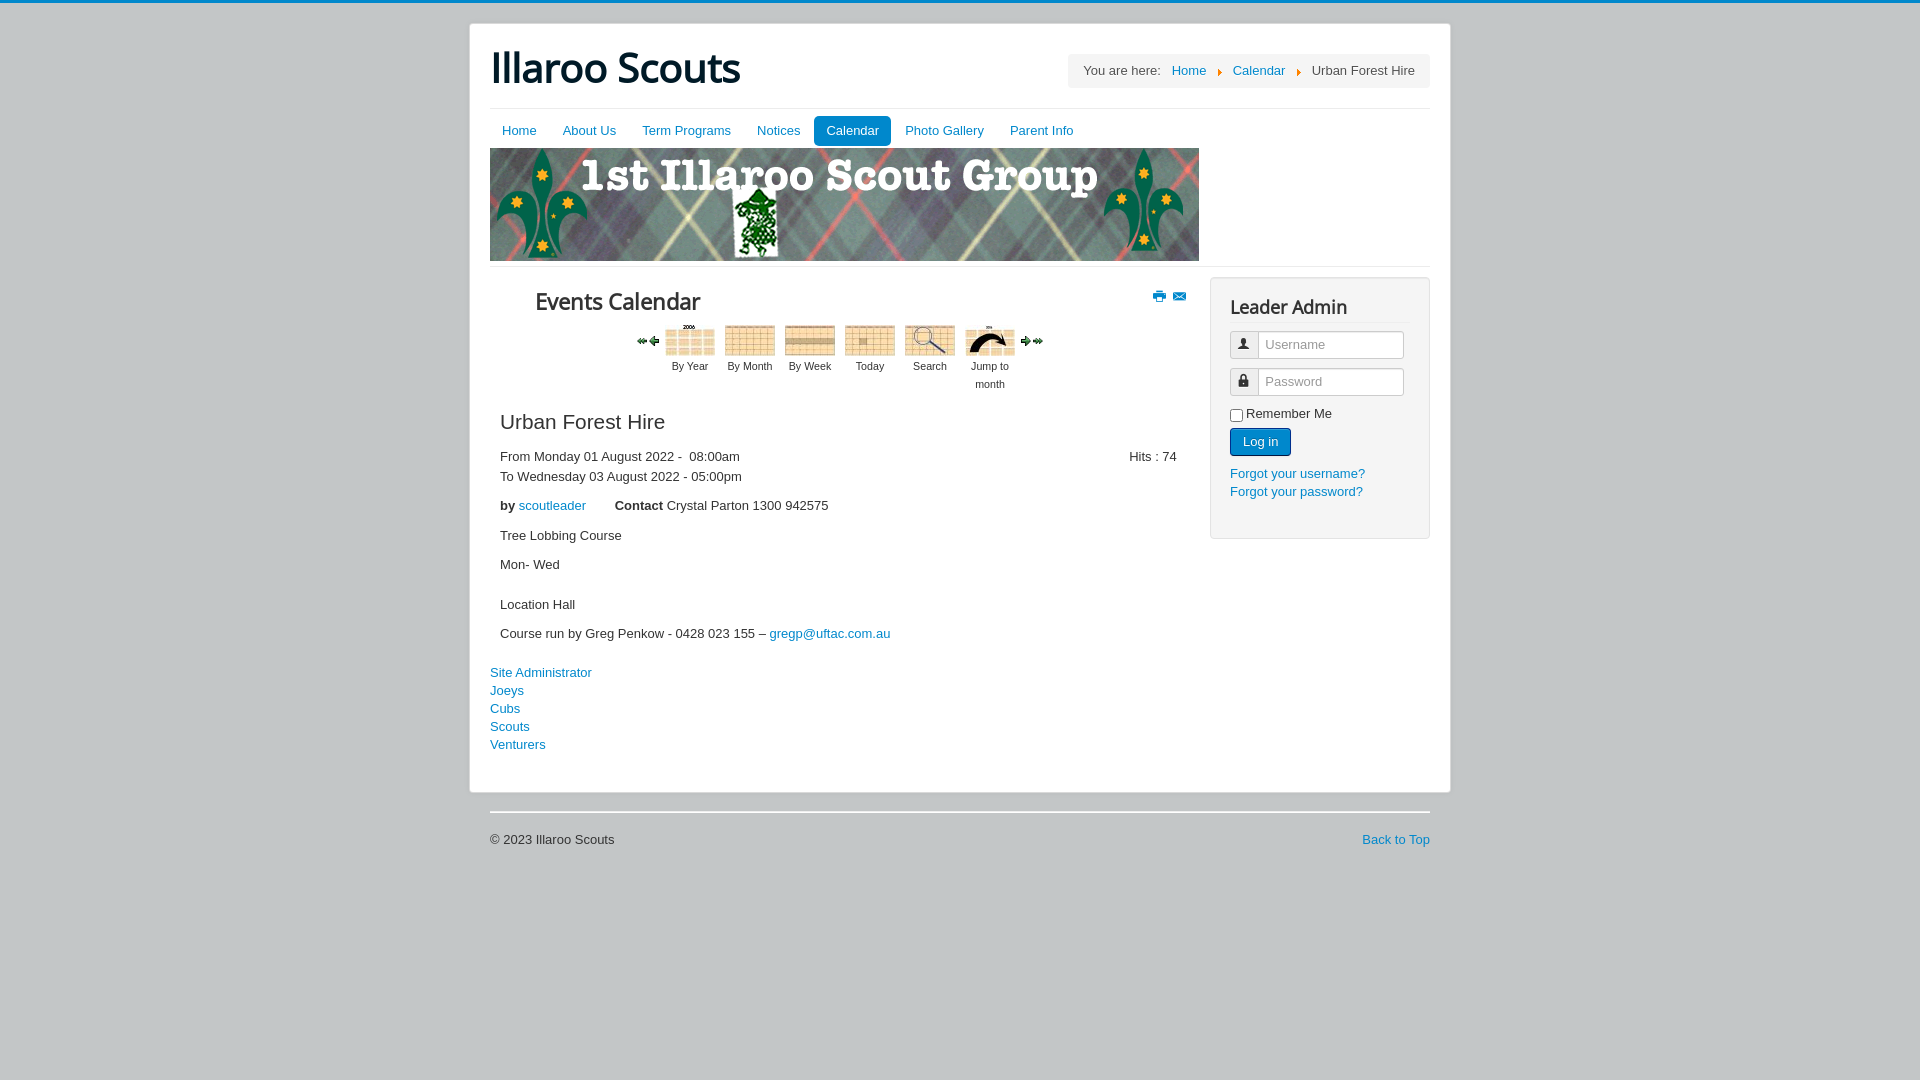 The image size is (1920, 1080). I want to click on Next day, so click(1026, 340).